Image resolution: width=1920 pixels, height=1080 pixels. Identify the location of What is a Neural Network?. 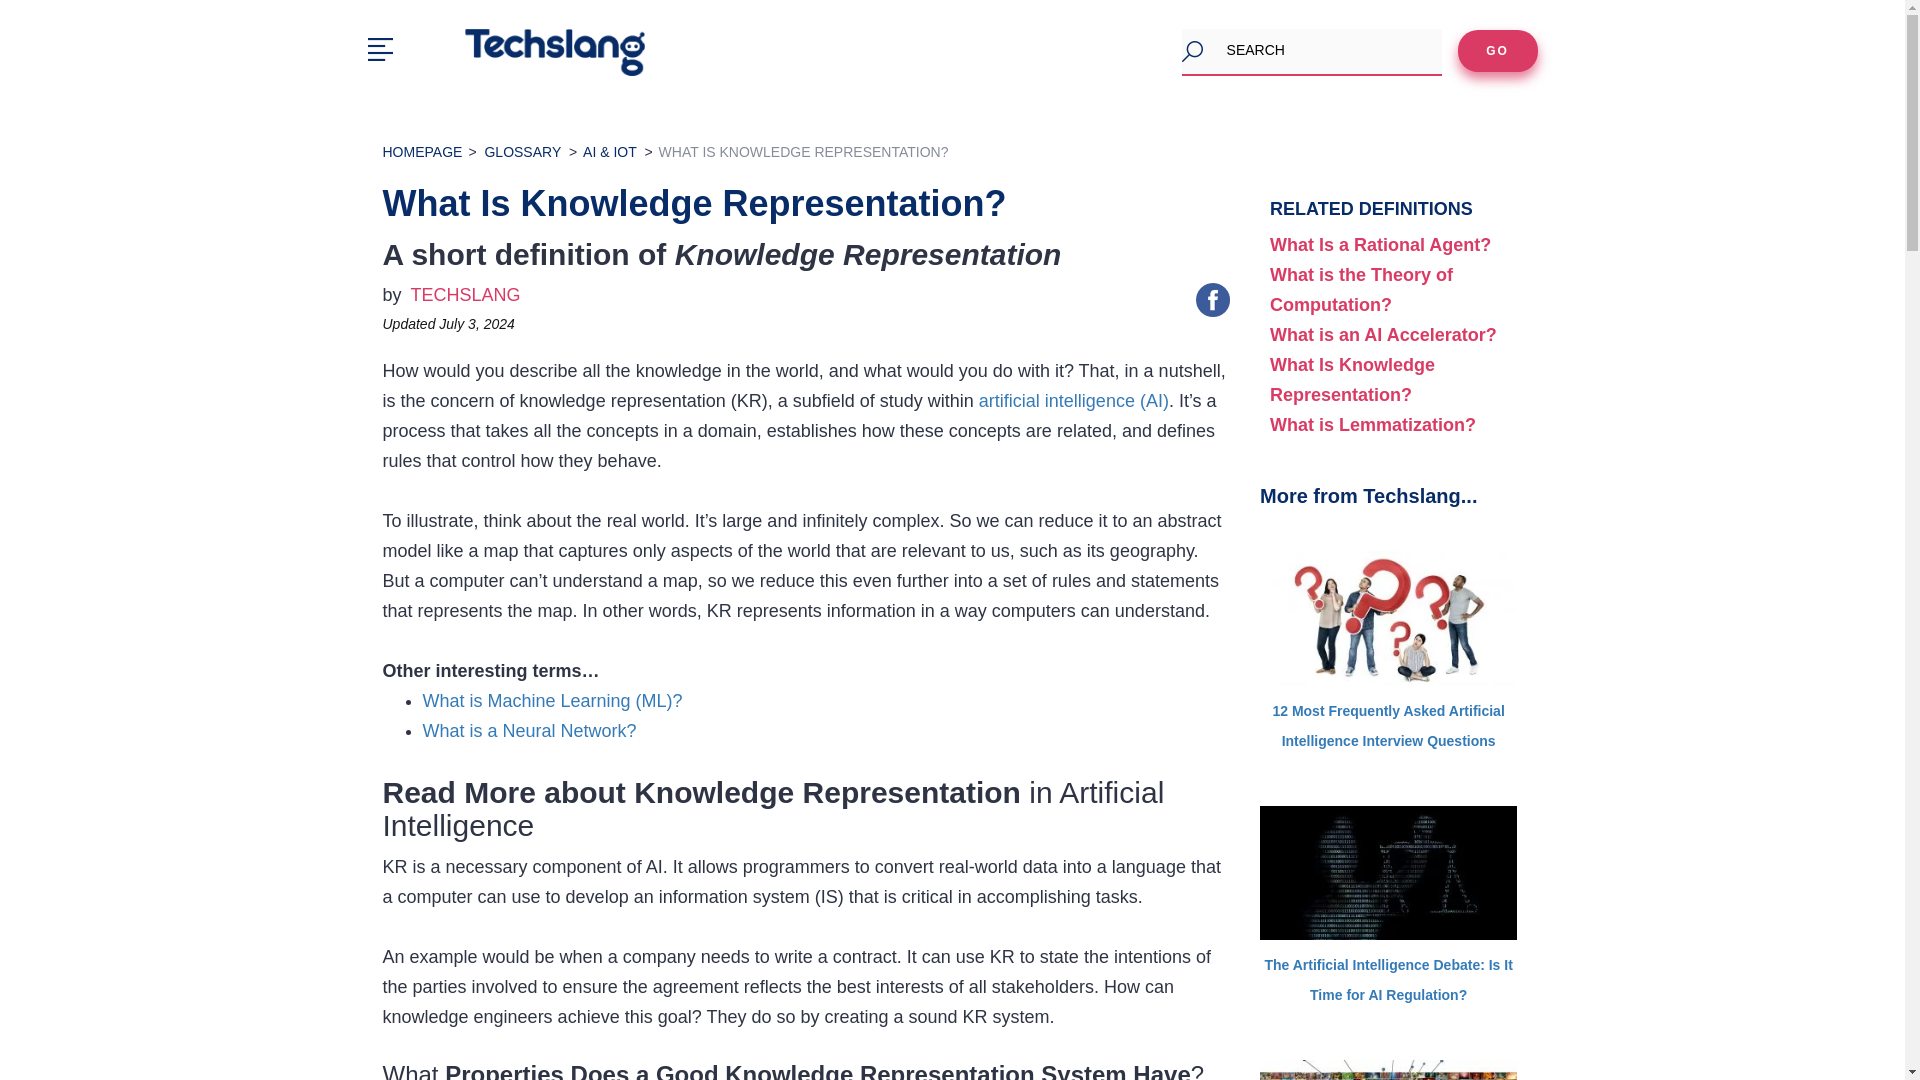
(528, 730).